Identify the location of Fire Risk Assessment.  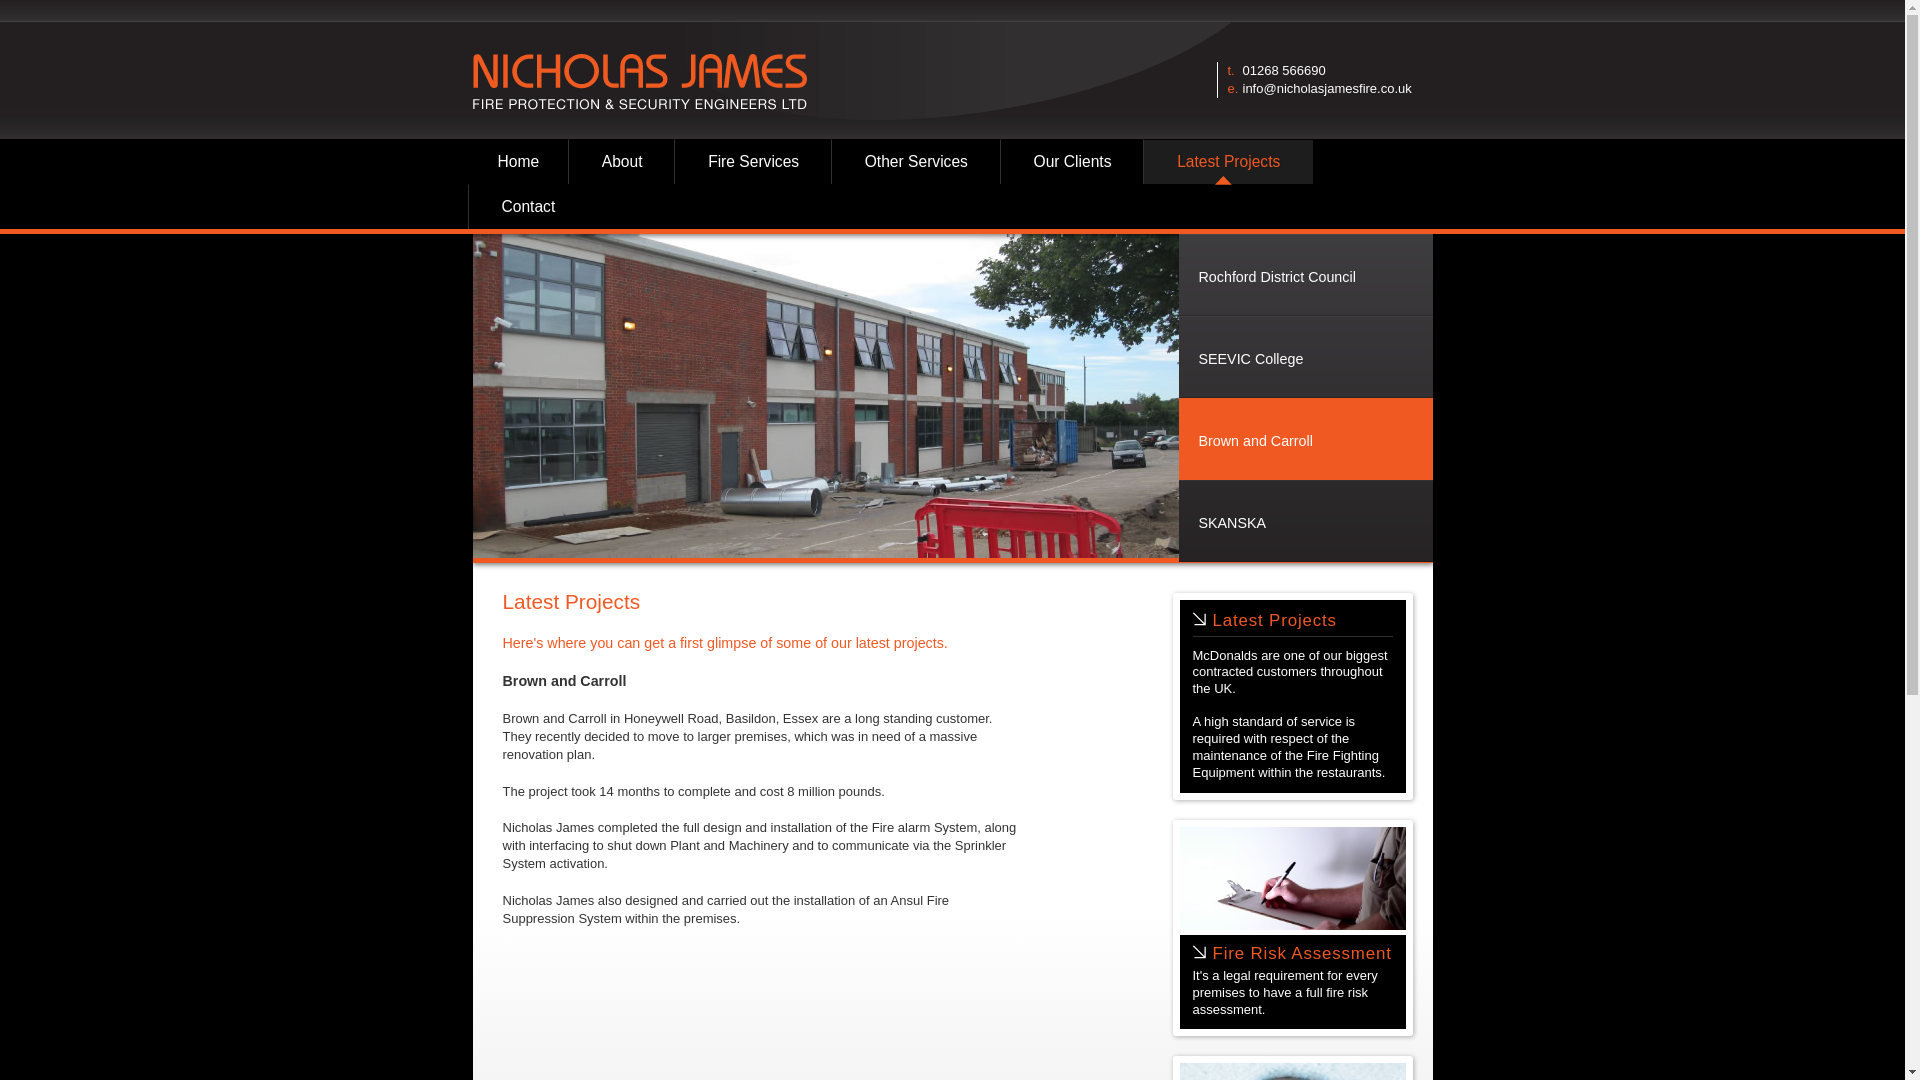
(1300, 953).